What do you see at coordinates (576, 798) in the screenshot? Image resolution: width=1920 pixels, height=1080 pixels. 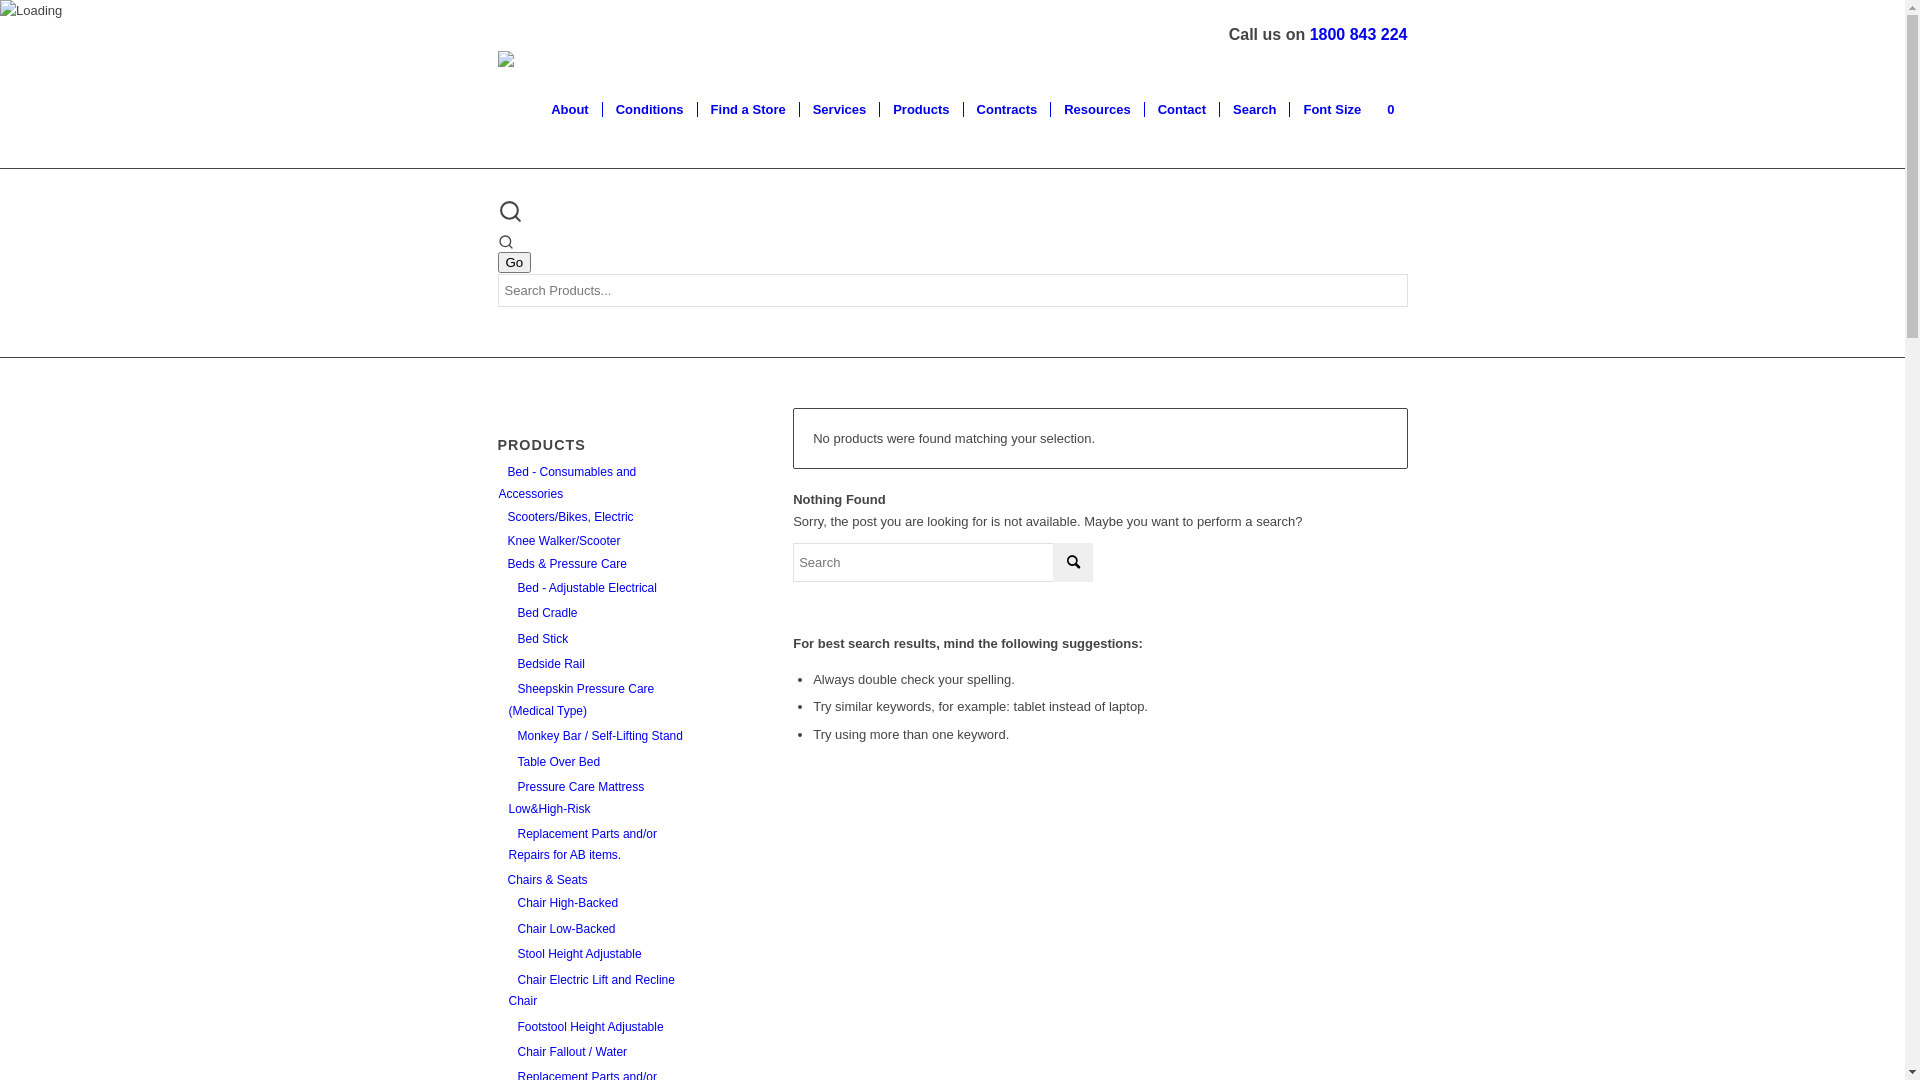 I see `Pressure Care Mattress Low&High-Risk` at bounding box center [576, 798].